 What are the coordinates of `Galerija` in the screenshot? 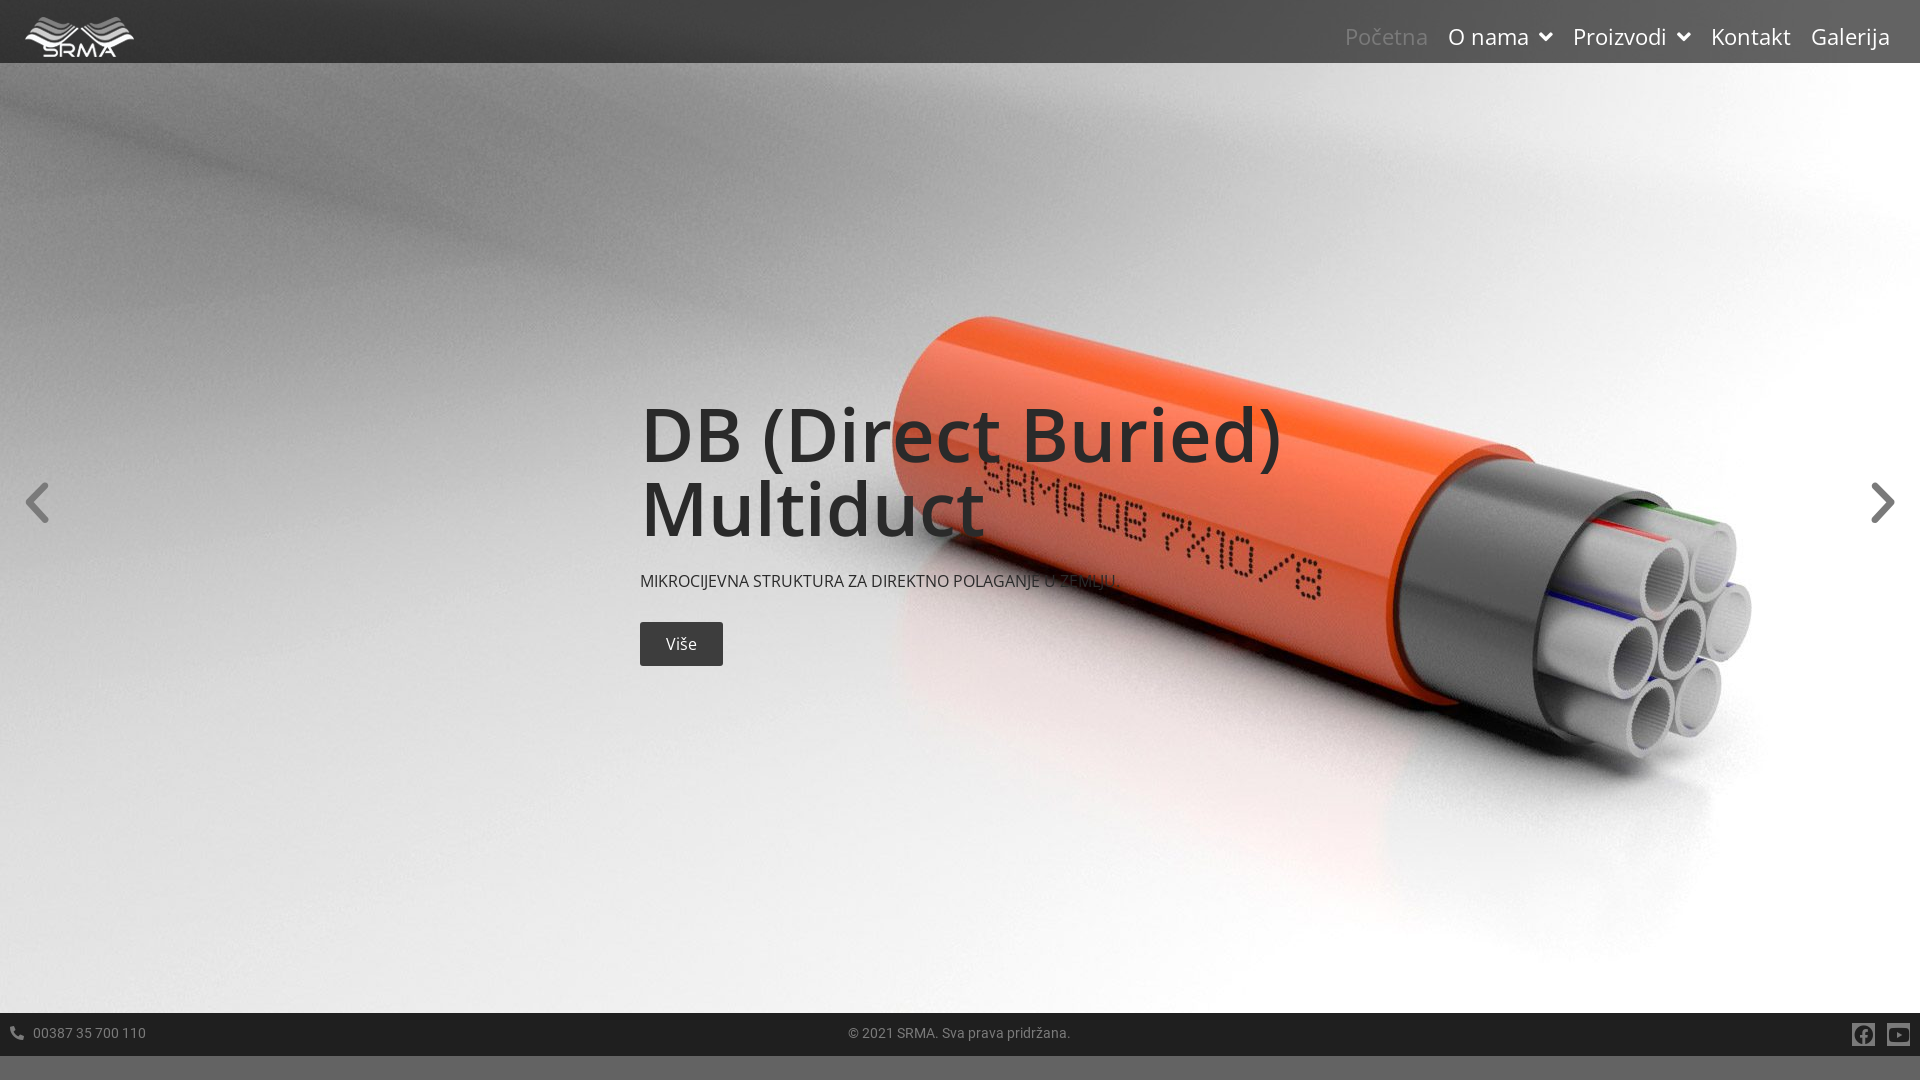 It's located at (1850, 36).